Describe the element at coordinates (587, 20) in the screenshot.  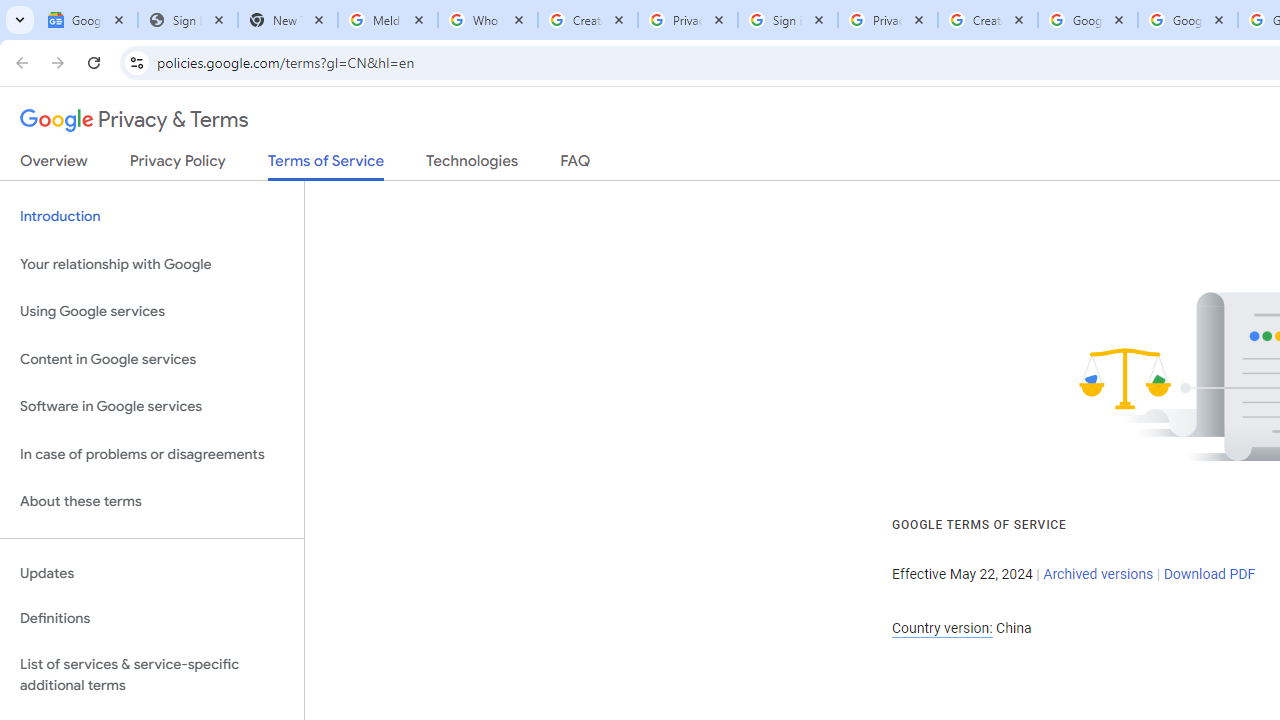
I see `Create your Google Account` at that location.